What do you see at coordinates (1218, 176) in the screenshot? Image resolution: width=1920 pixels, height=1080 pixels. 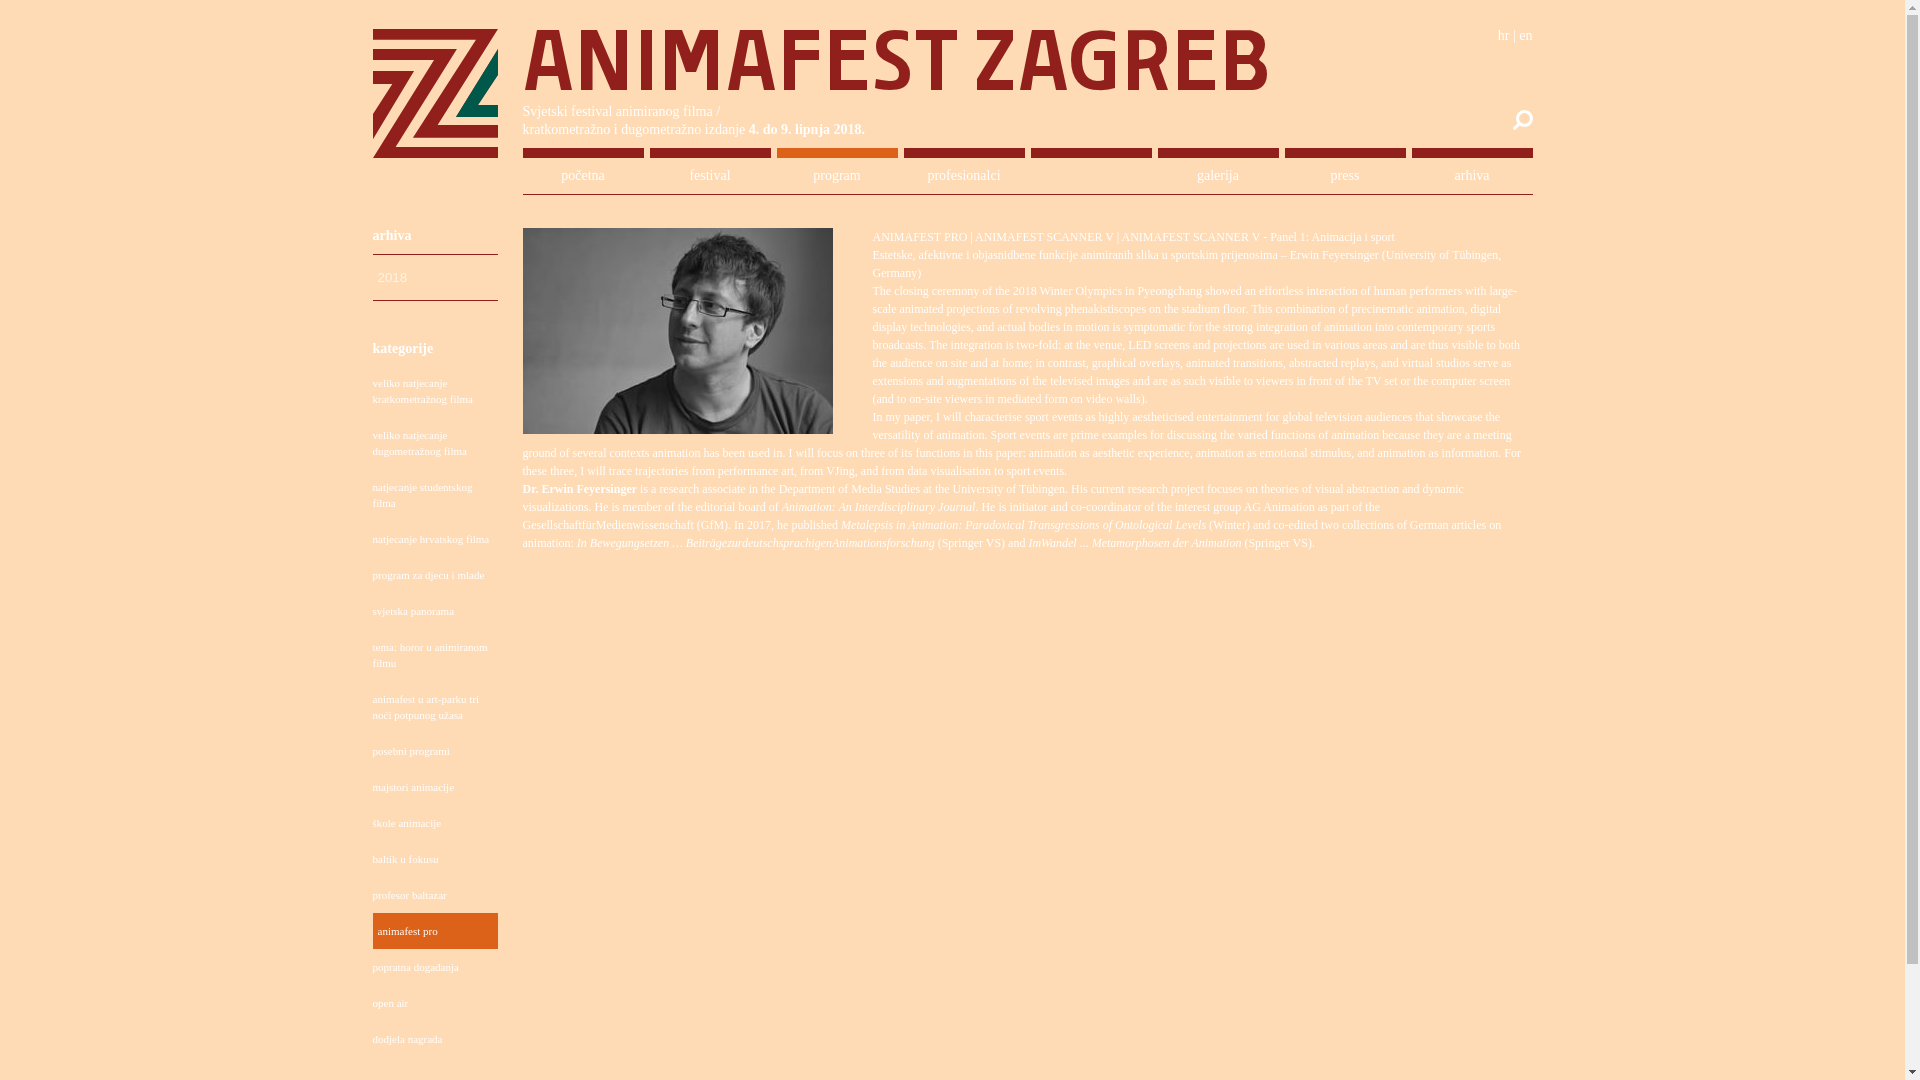 I see `galerija` at bounding box center [1218, 176].